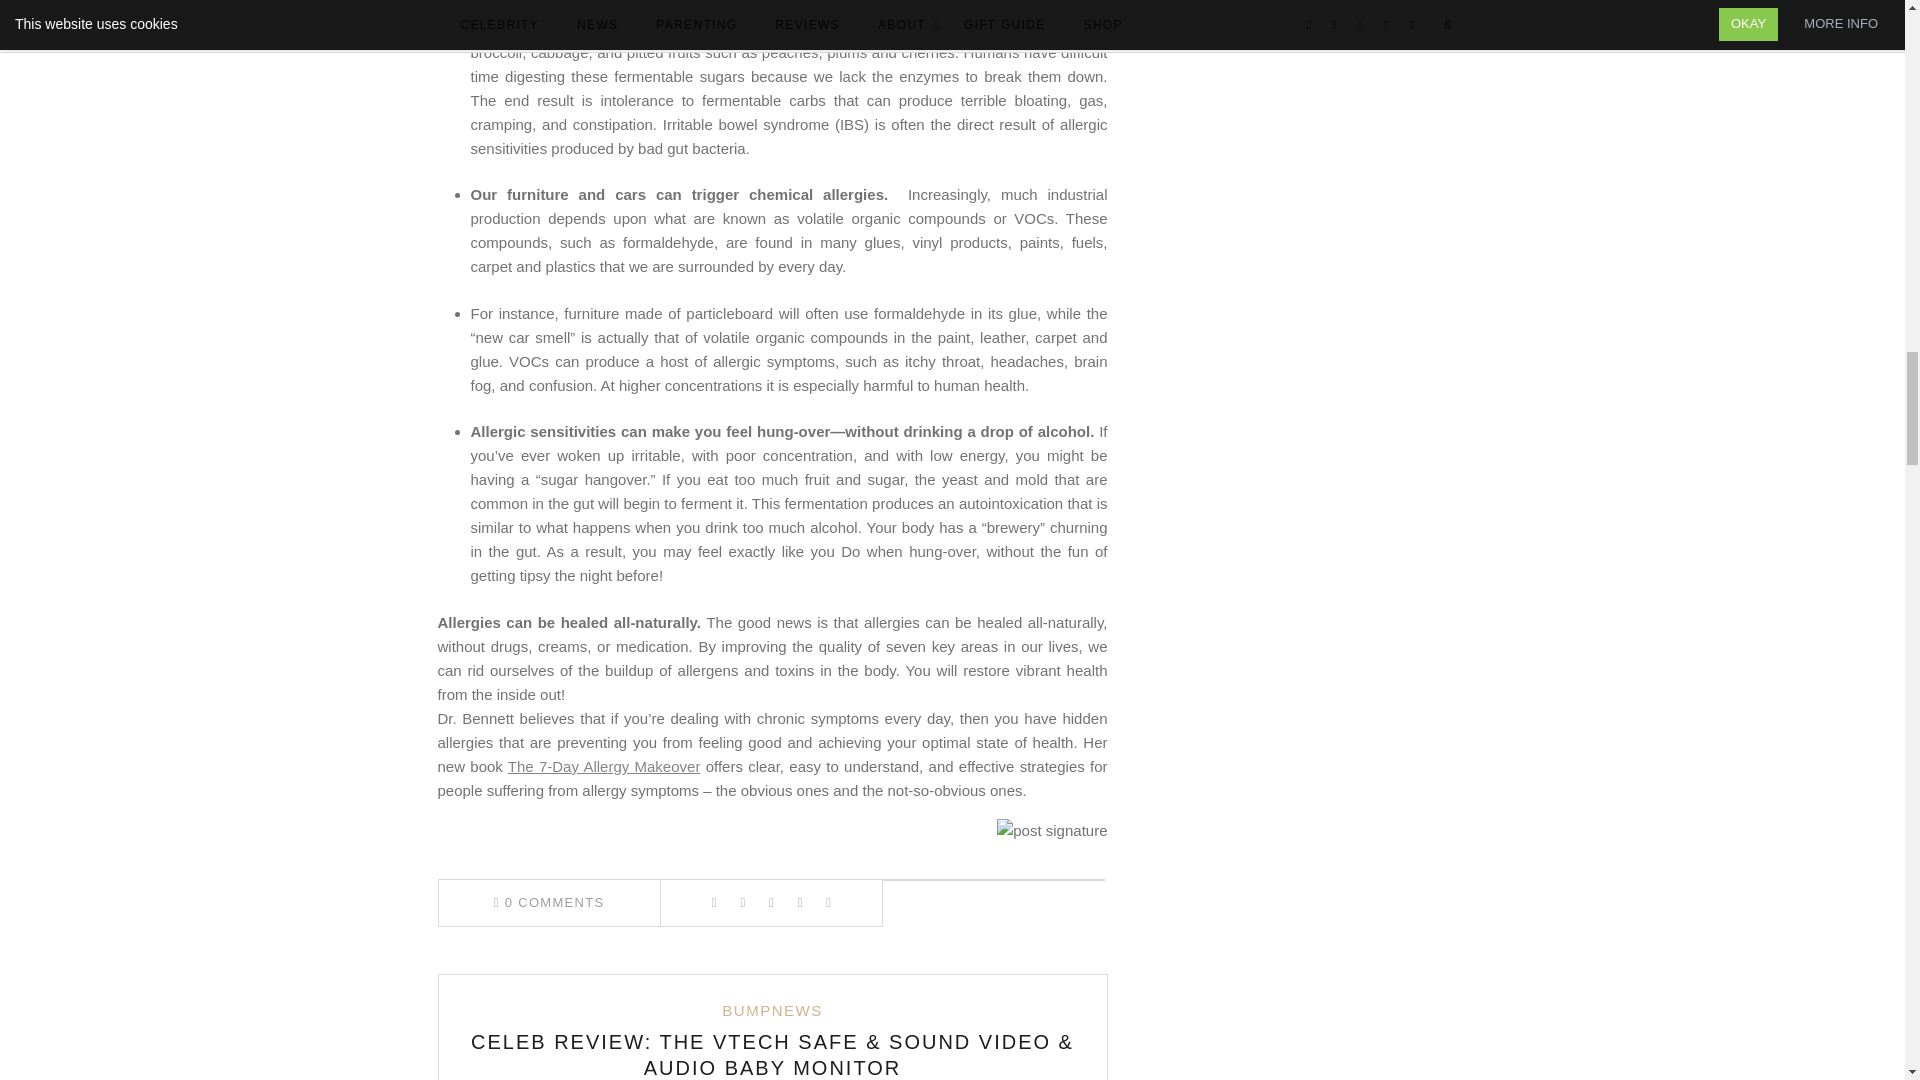 Image resolution: width=1920 pixels, height=1080 pixels. I want to click on Facebook, so click(714, 902).